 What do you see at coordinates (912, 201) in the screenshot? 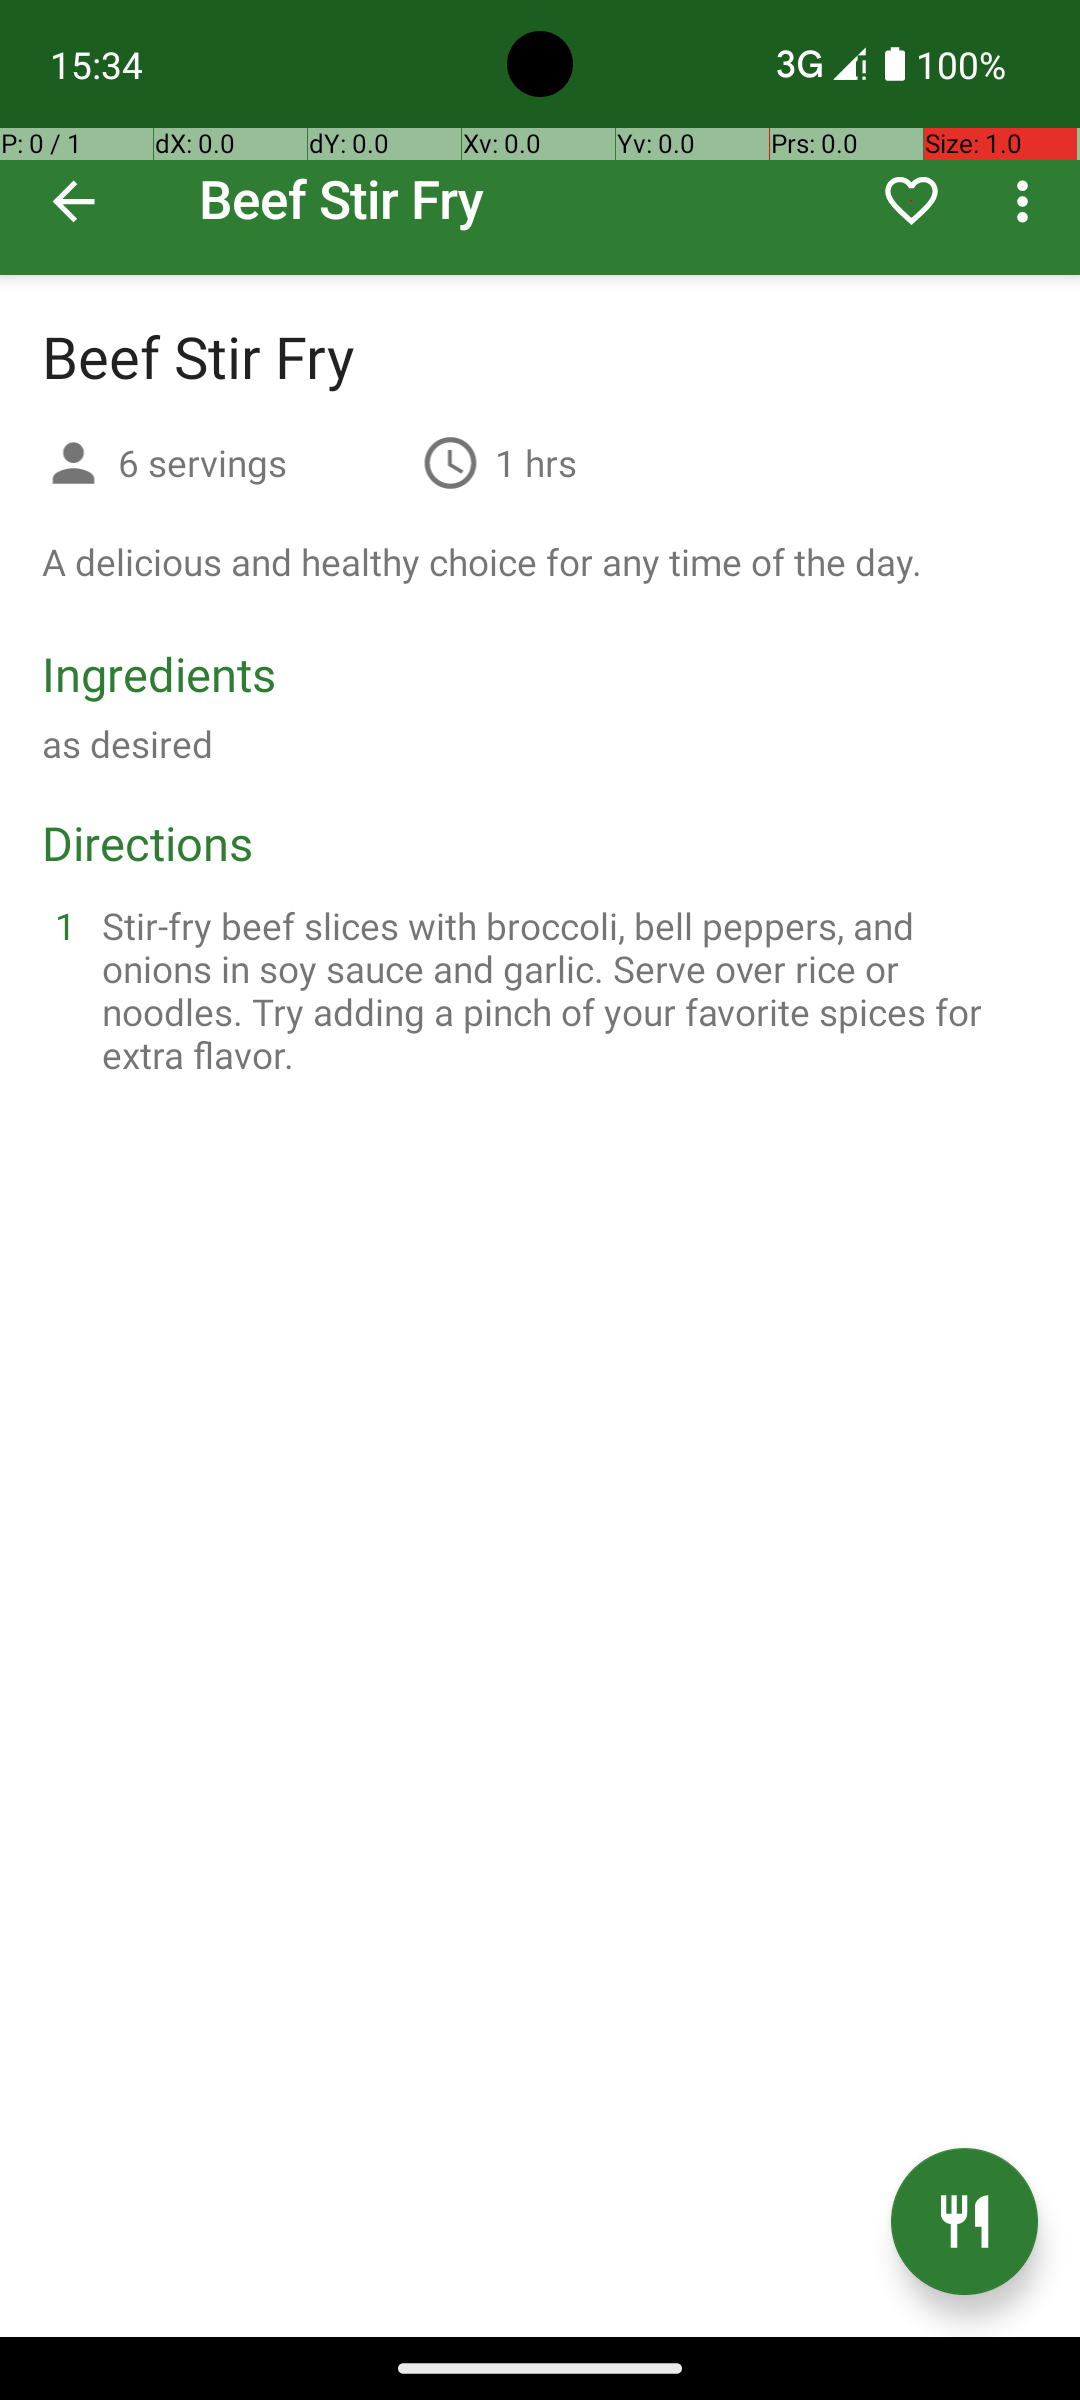
I see `Mark as favorite` at bounding box center [912, 201].